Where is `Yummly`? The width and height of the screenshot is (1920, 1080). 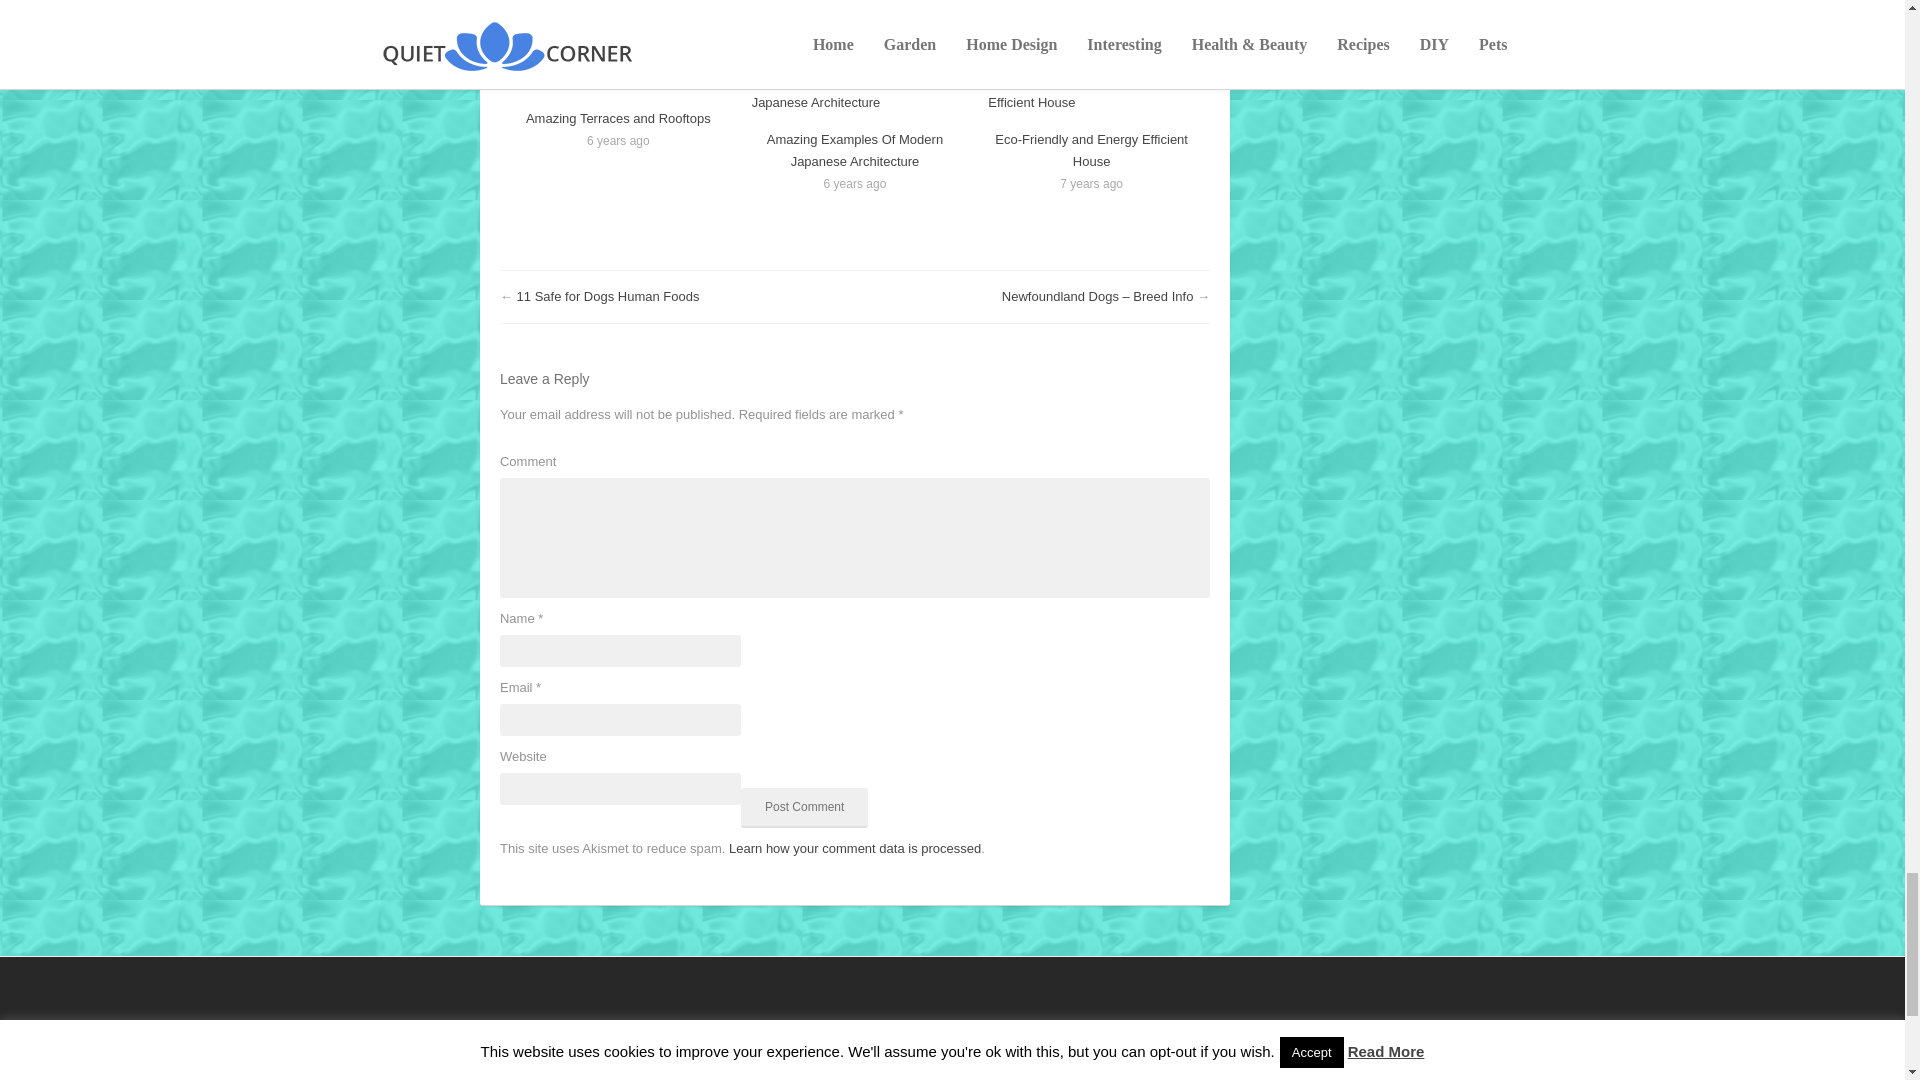
Yummly is located at coordinates (759, 4).